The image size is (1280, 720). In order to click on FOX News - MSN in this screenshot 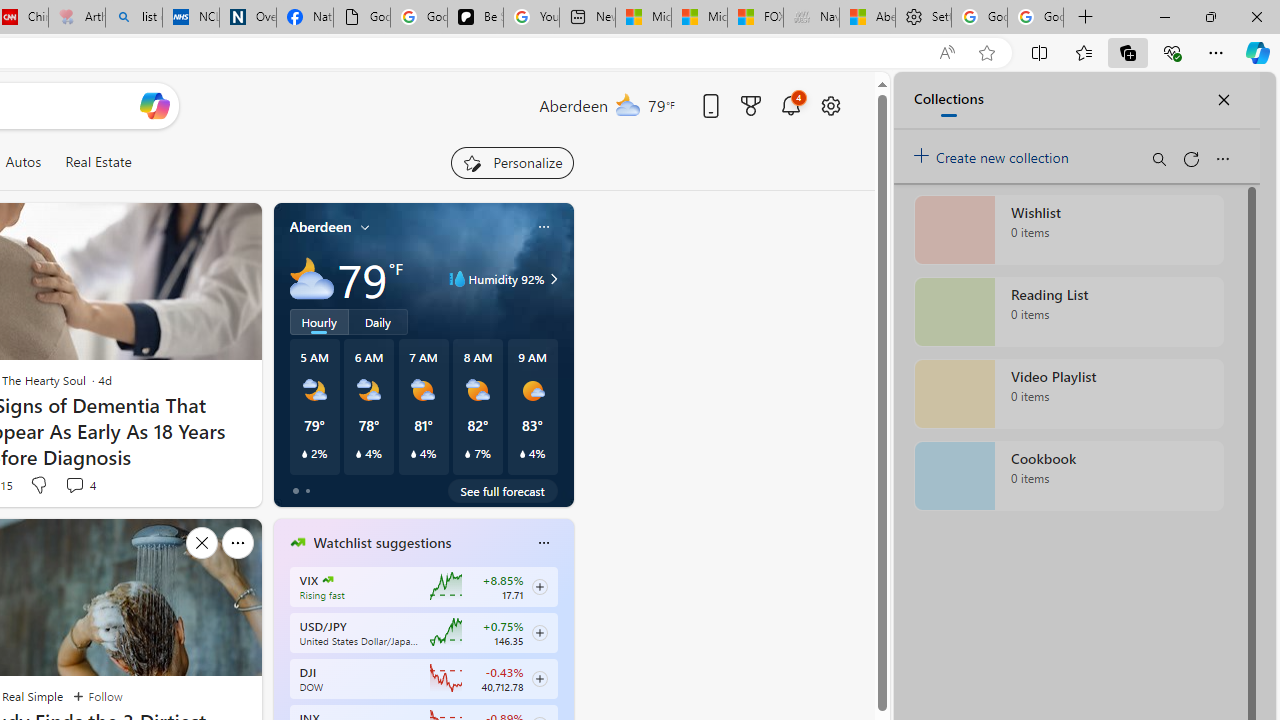, I will do `click(756, 18)`.